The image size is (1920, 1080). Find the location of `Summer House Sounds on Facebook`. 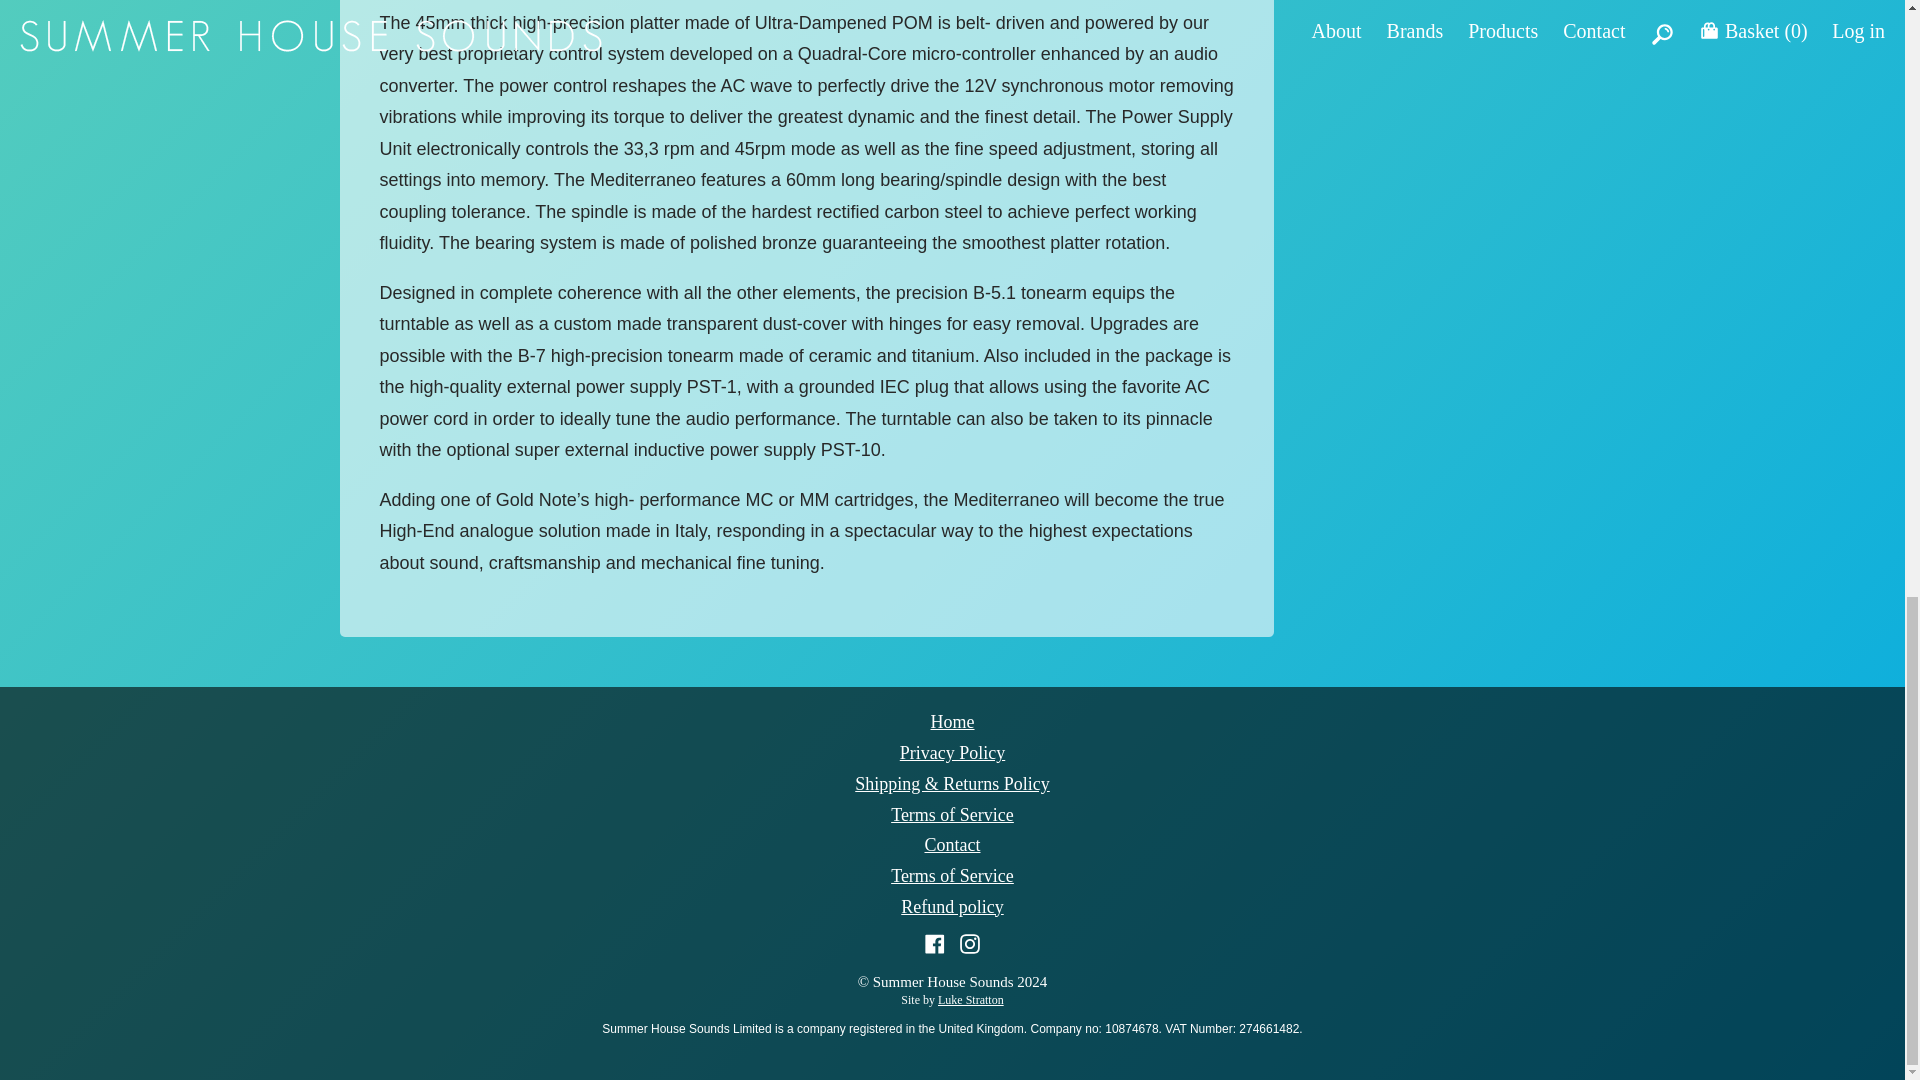

Summer House Sounds on Facebook is located at coordinates (938, 942).